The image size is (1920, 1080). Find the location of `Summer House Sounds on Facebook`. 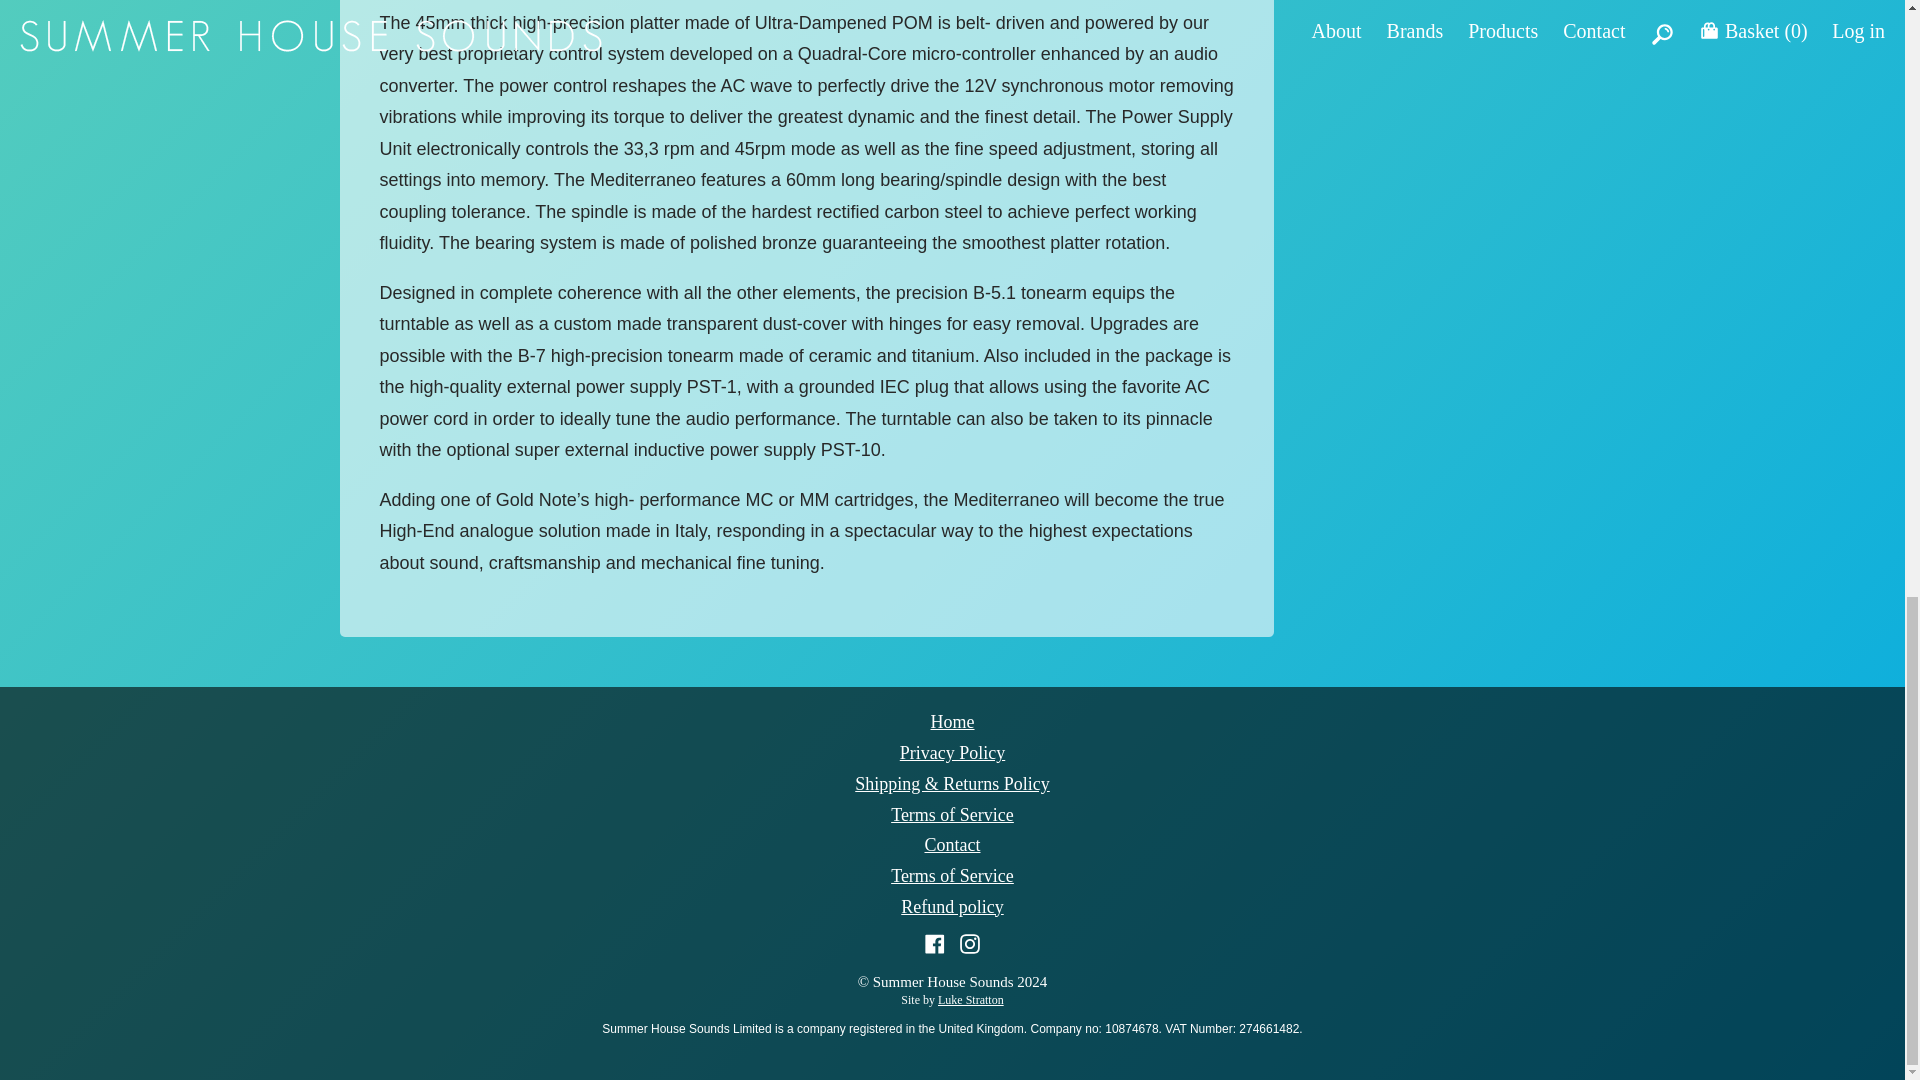

Summer House Sounds on Facebook is located at coordinates (938, 942).